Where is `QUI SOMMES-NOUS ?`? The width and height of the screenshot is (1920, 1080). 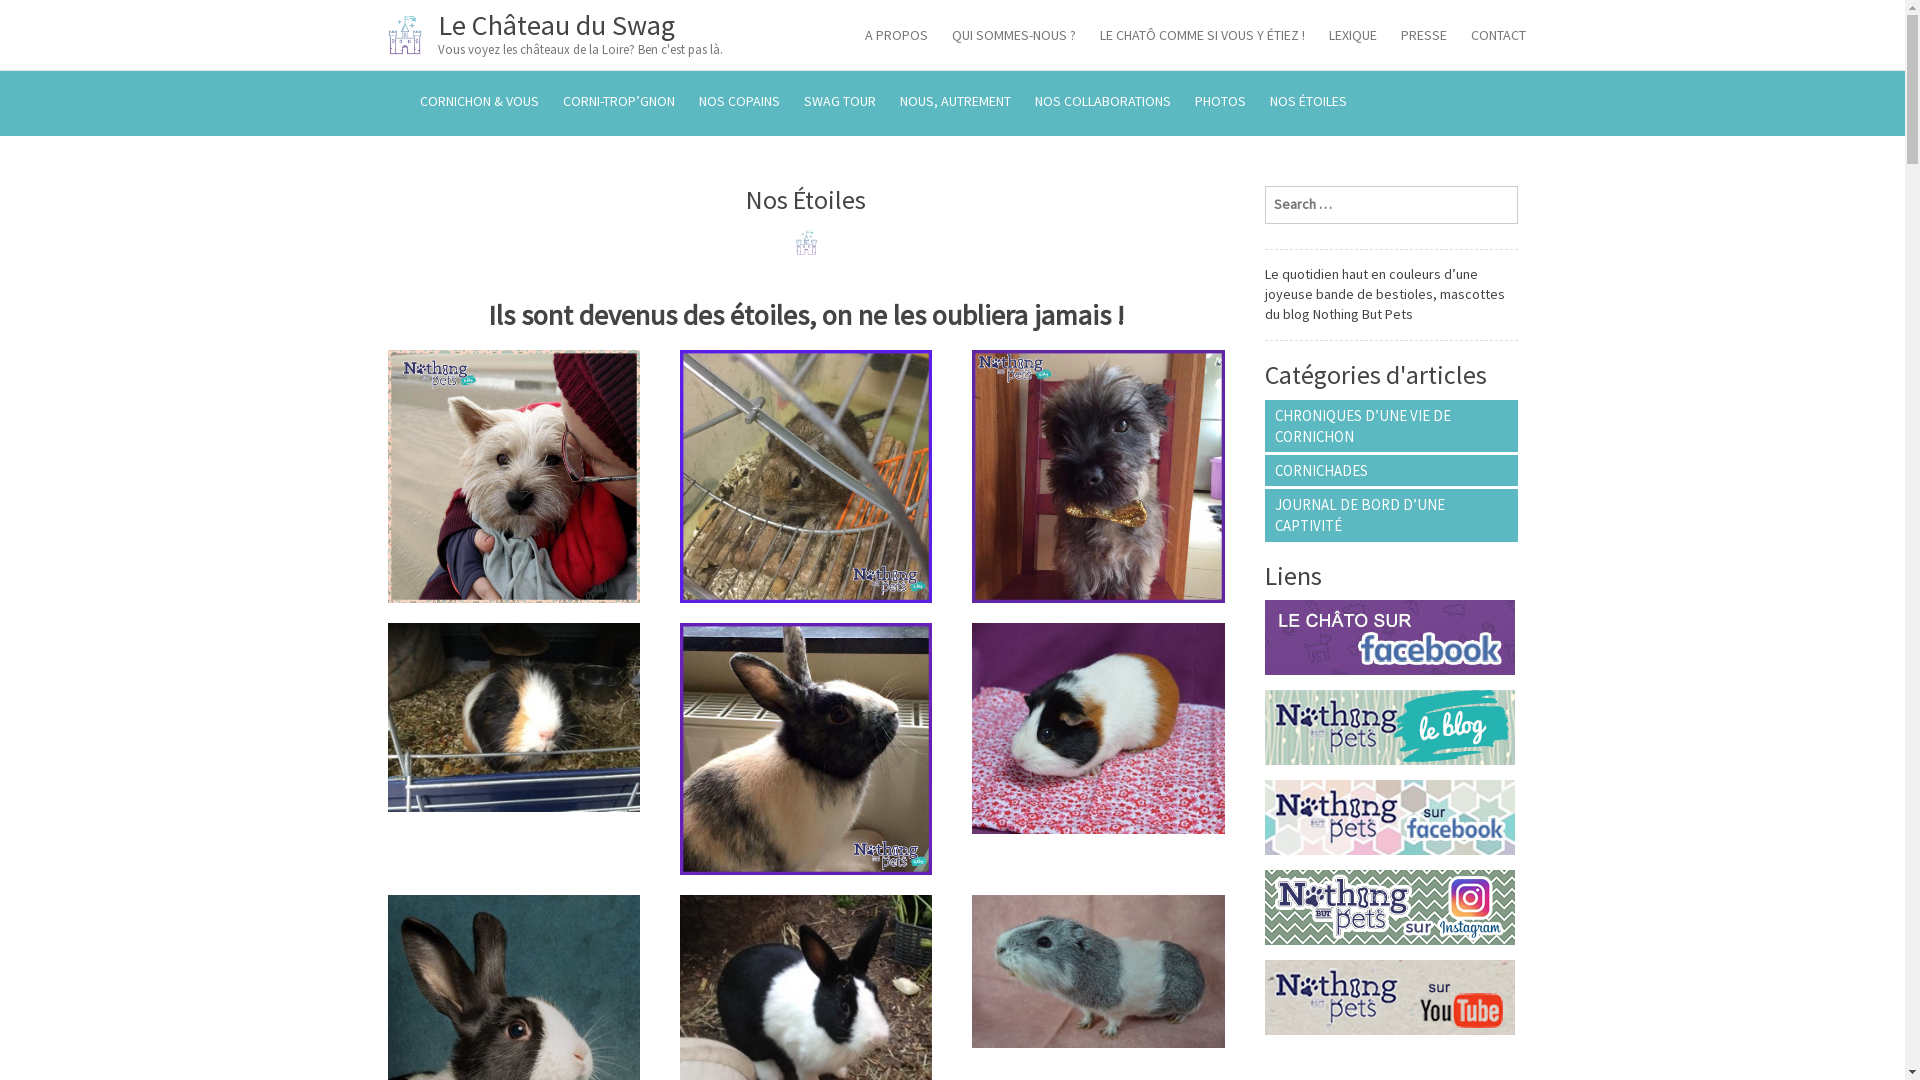
QUI SOMMES-NOUS ? is located at coordinates (1014, 38).